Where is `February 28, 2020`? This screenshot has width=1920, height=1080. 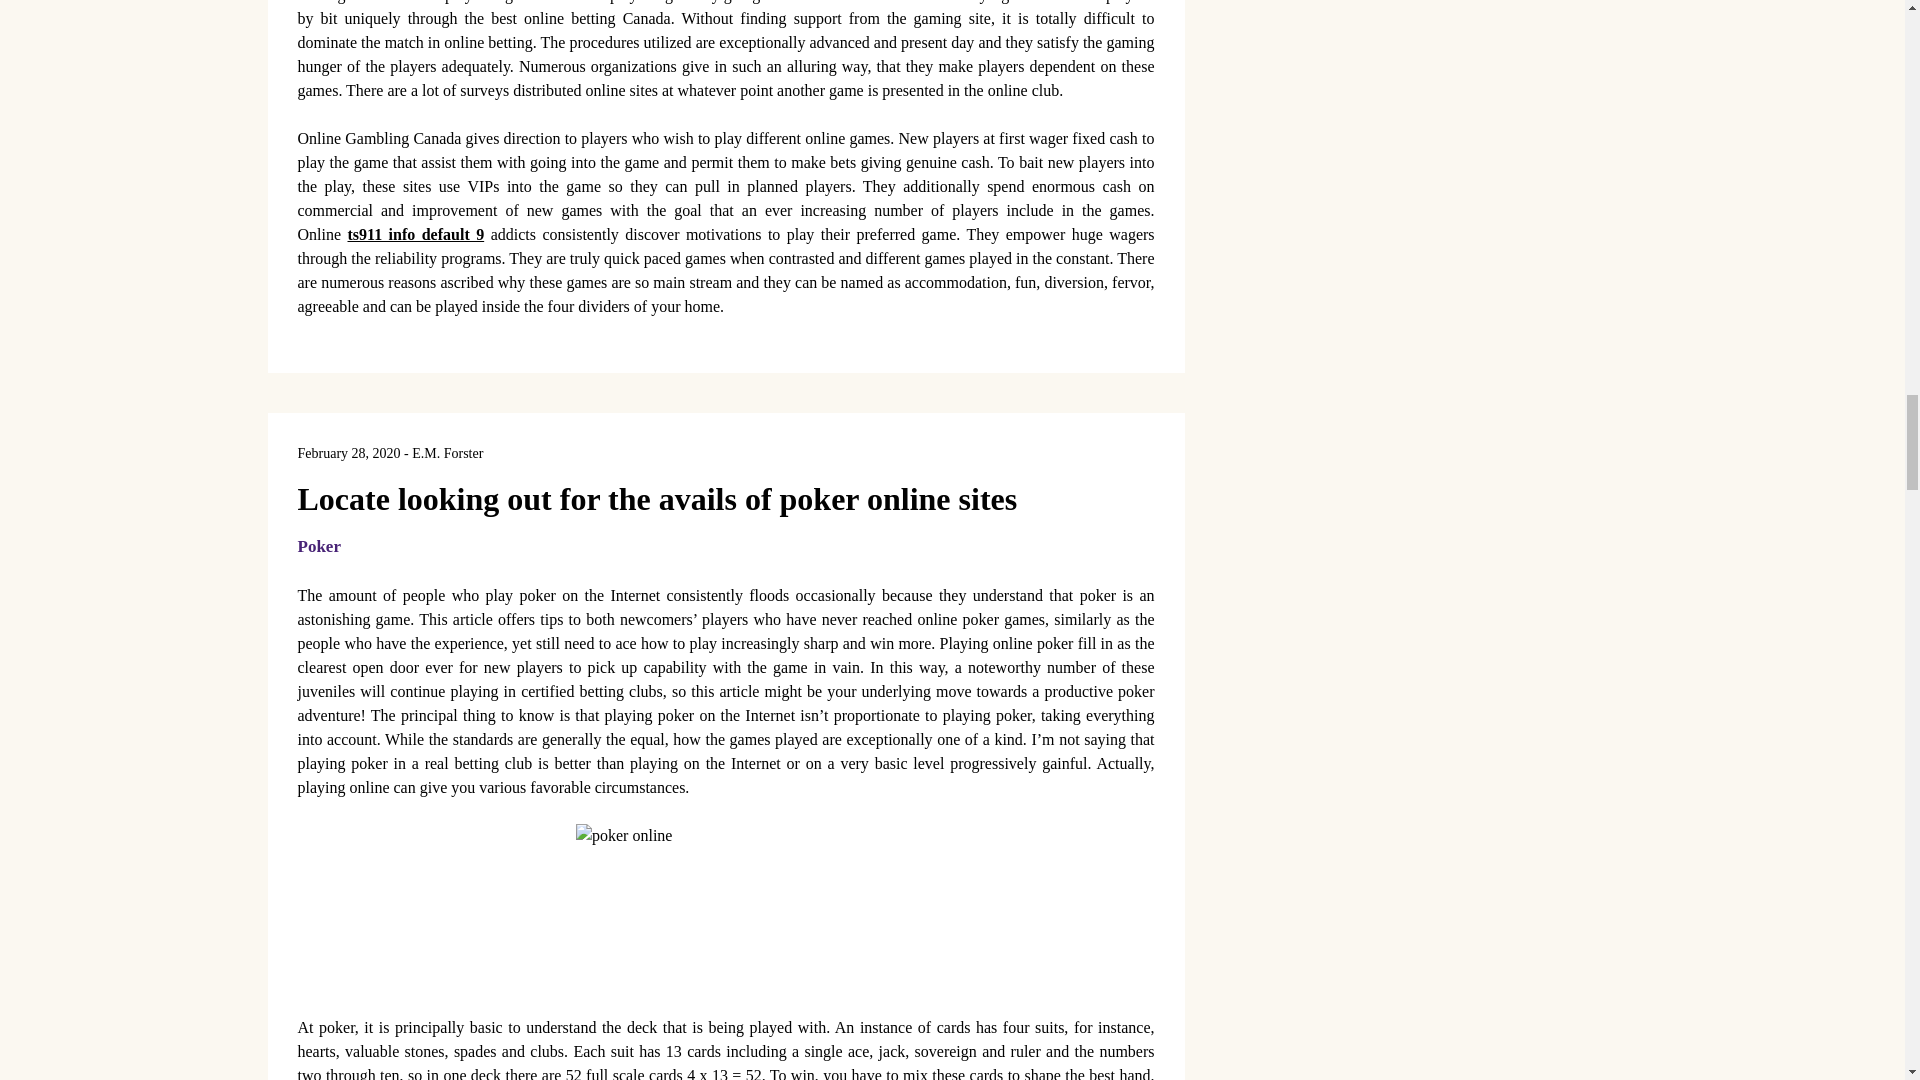 February 28, 2020 is located at coordinates (349, 454).